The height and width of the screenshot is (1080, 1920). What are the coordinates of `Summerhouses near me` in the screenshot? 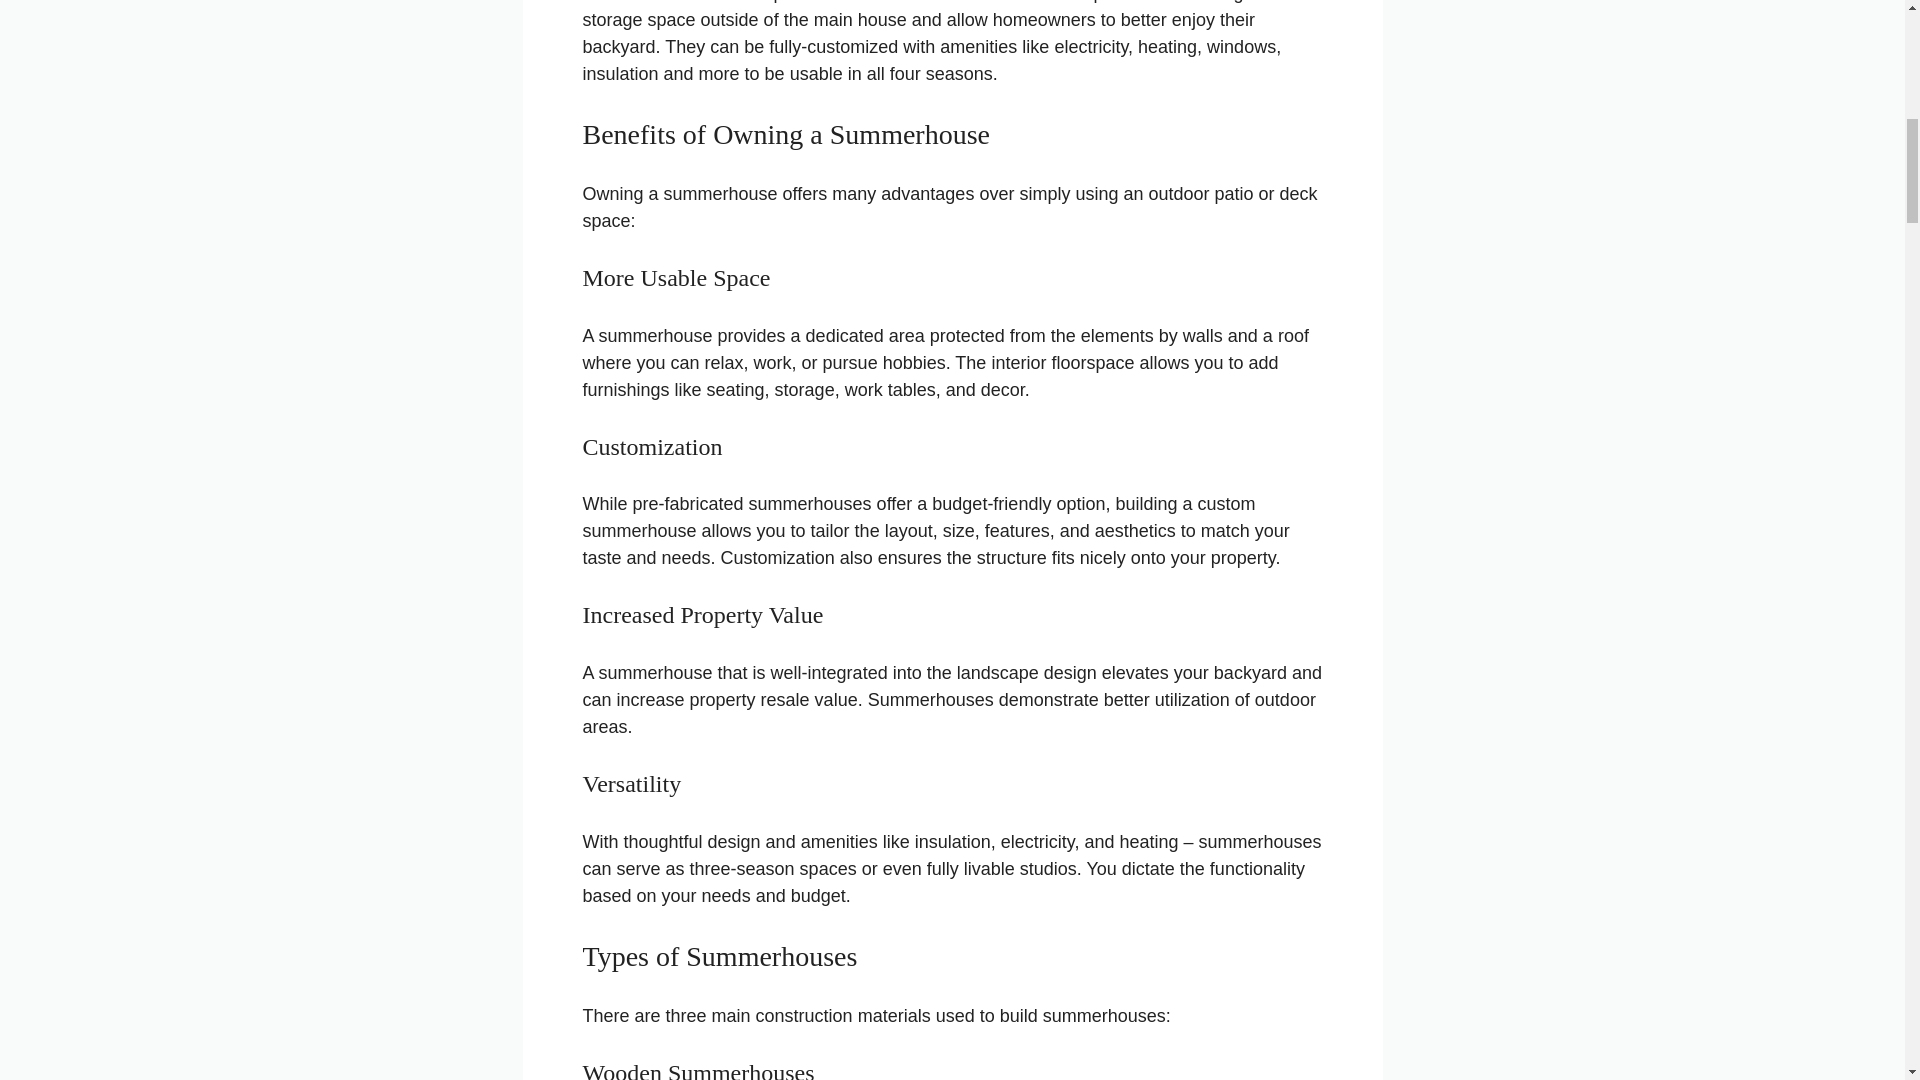 It's located at (989, 2).